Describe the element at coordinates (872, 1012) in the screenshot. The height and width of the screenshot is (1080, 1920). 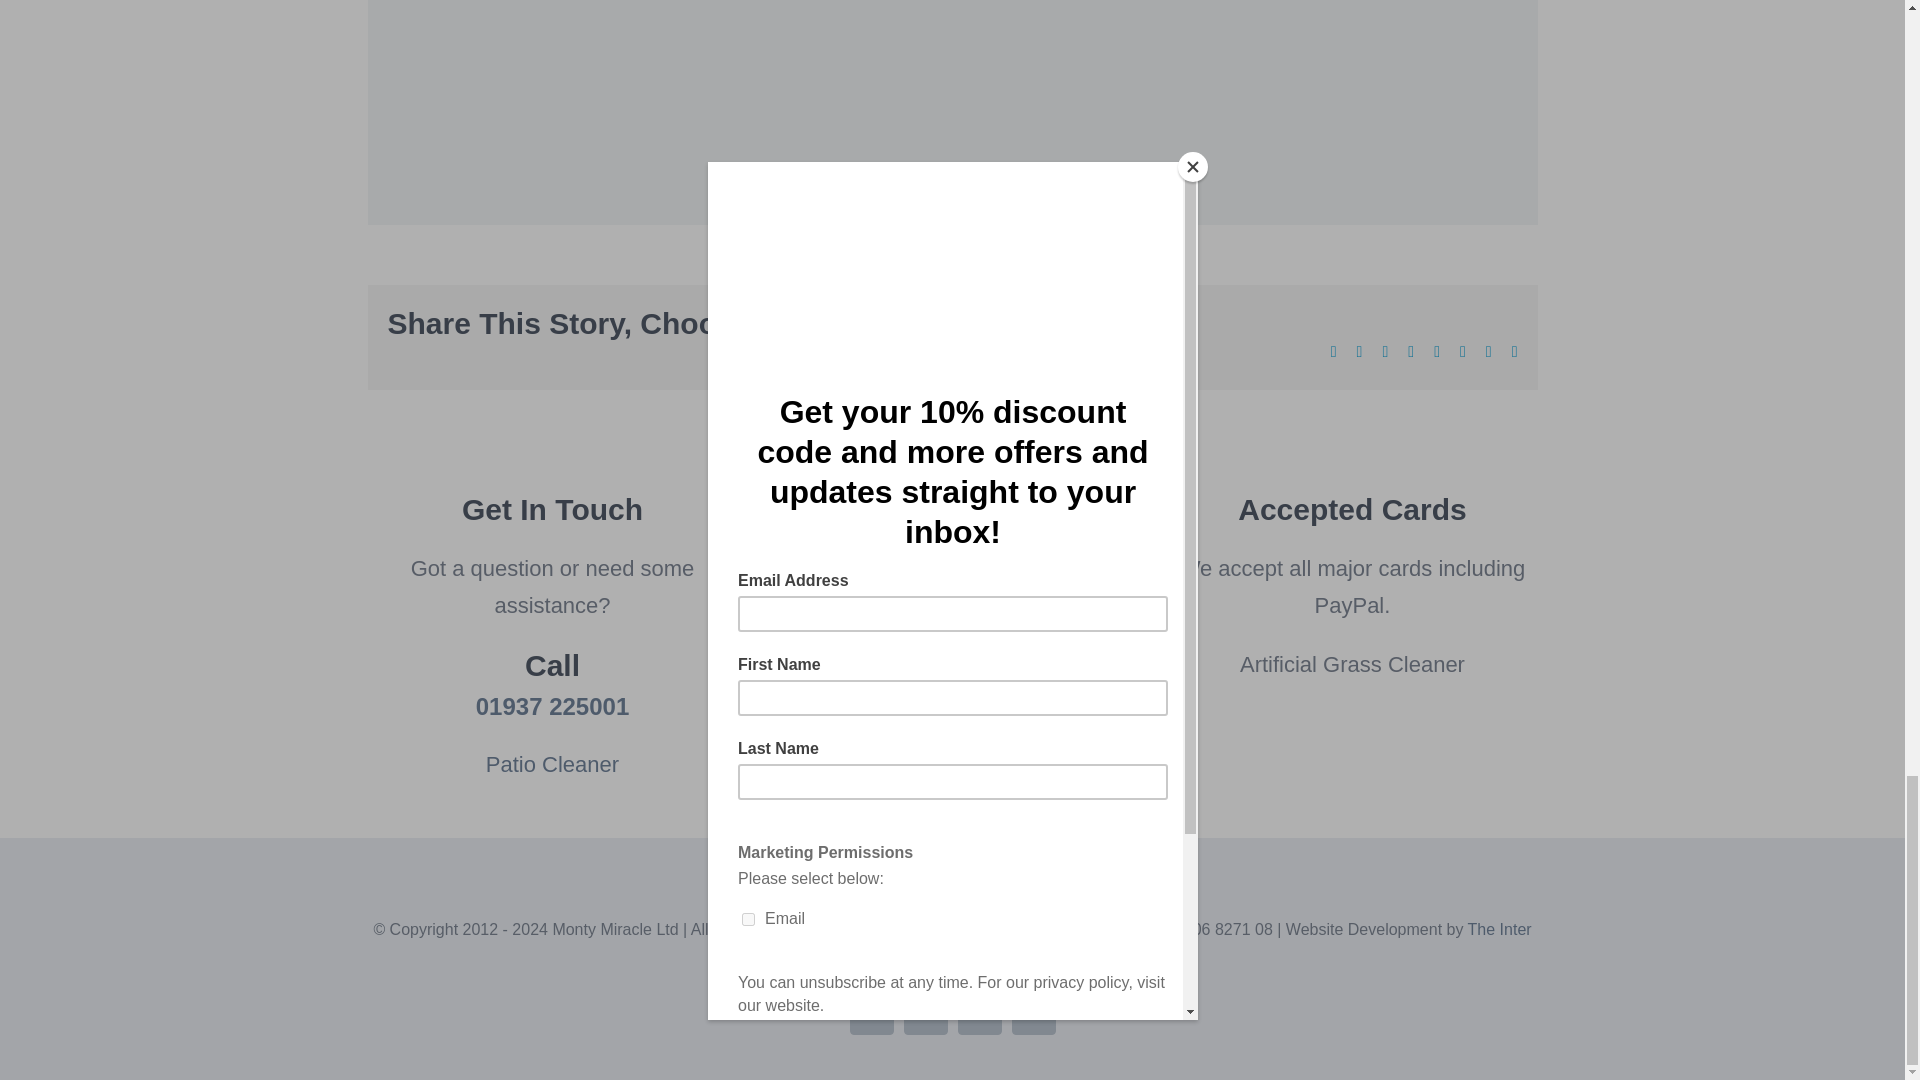
I see `YouTube` at that location.